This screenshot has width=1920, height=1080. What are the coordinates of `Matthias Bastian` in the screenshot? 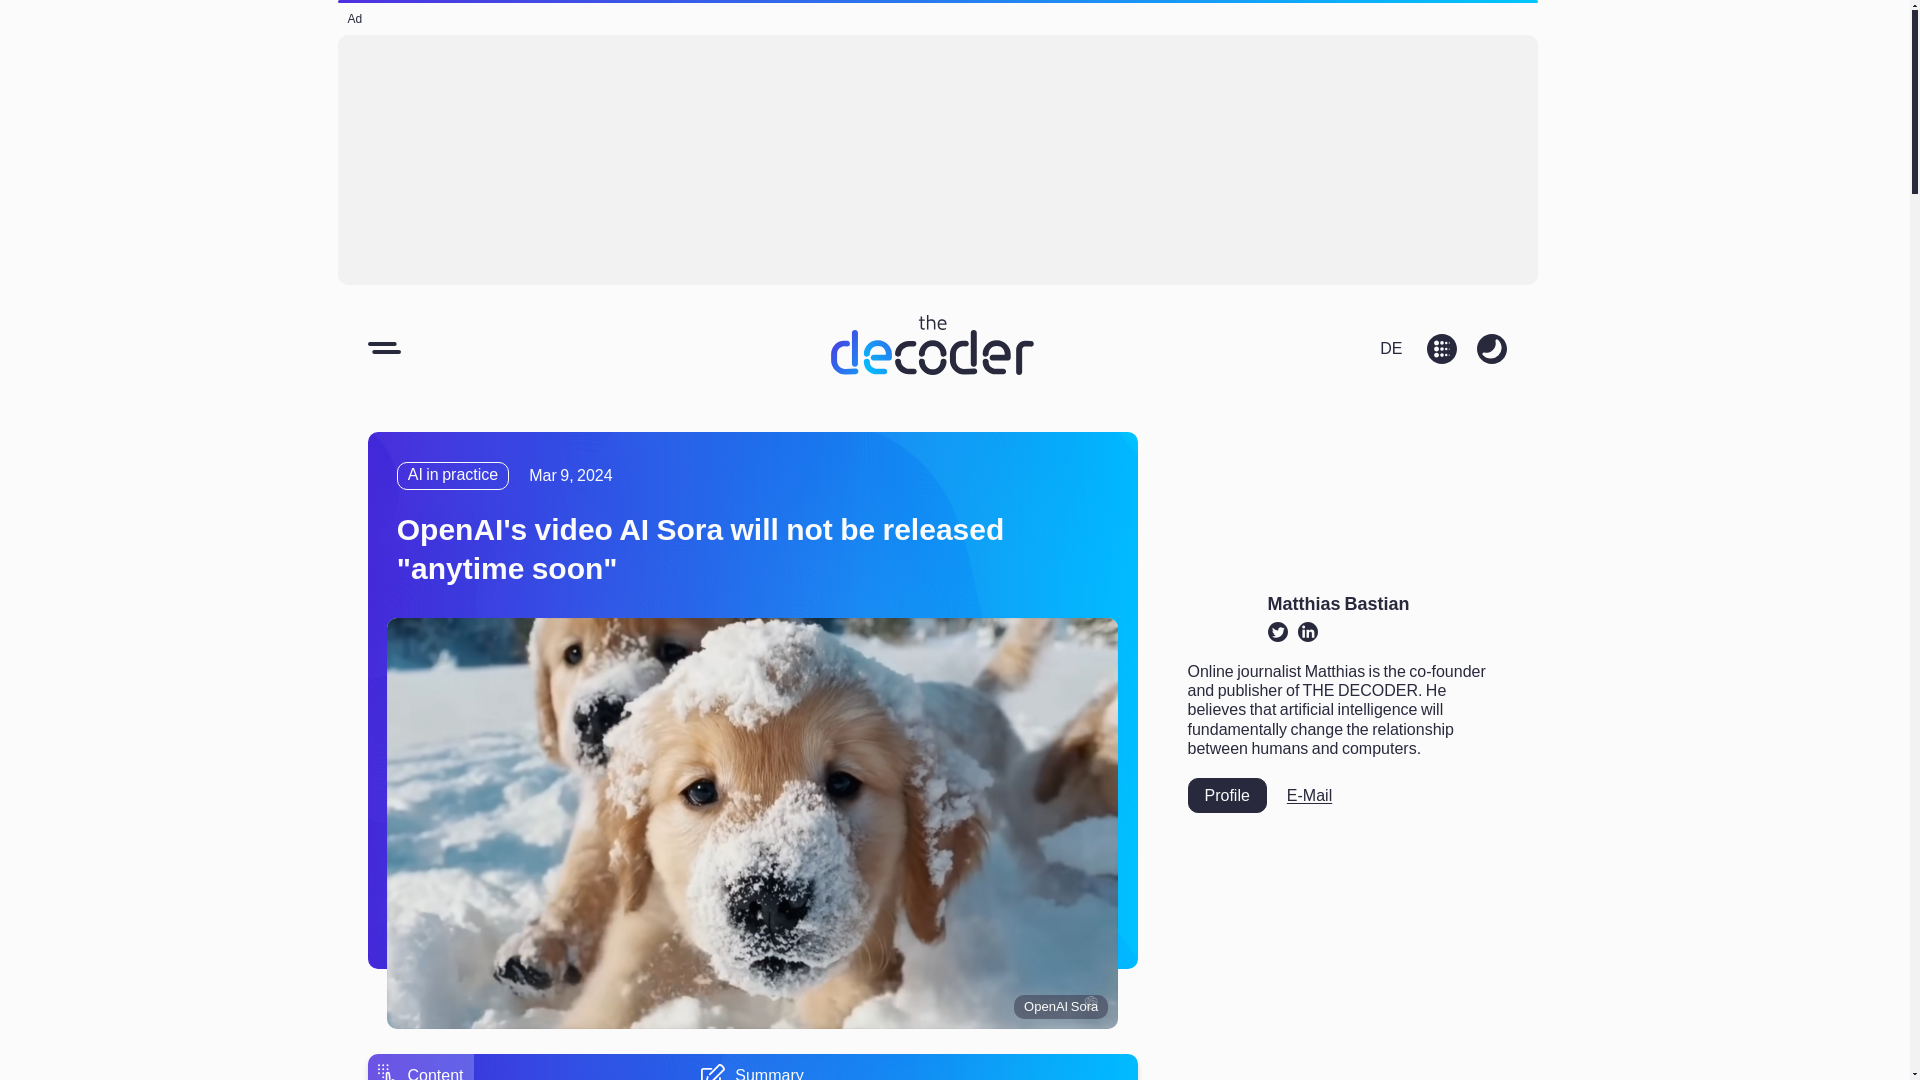 It's located at (1338, 604).